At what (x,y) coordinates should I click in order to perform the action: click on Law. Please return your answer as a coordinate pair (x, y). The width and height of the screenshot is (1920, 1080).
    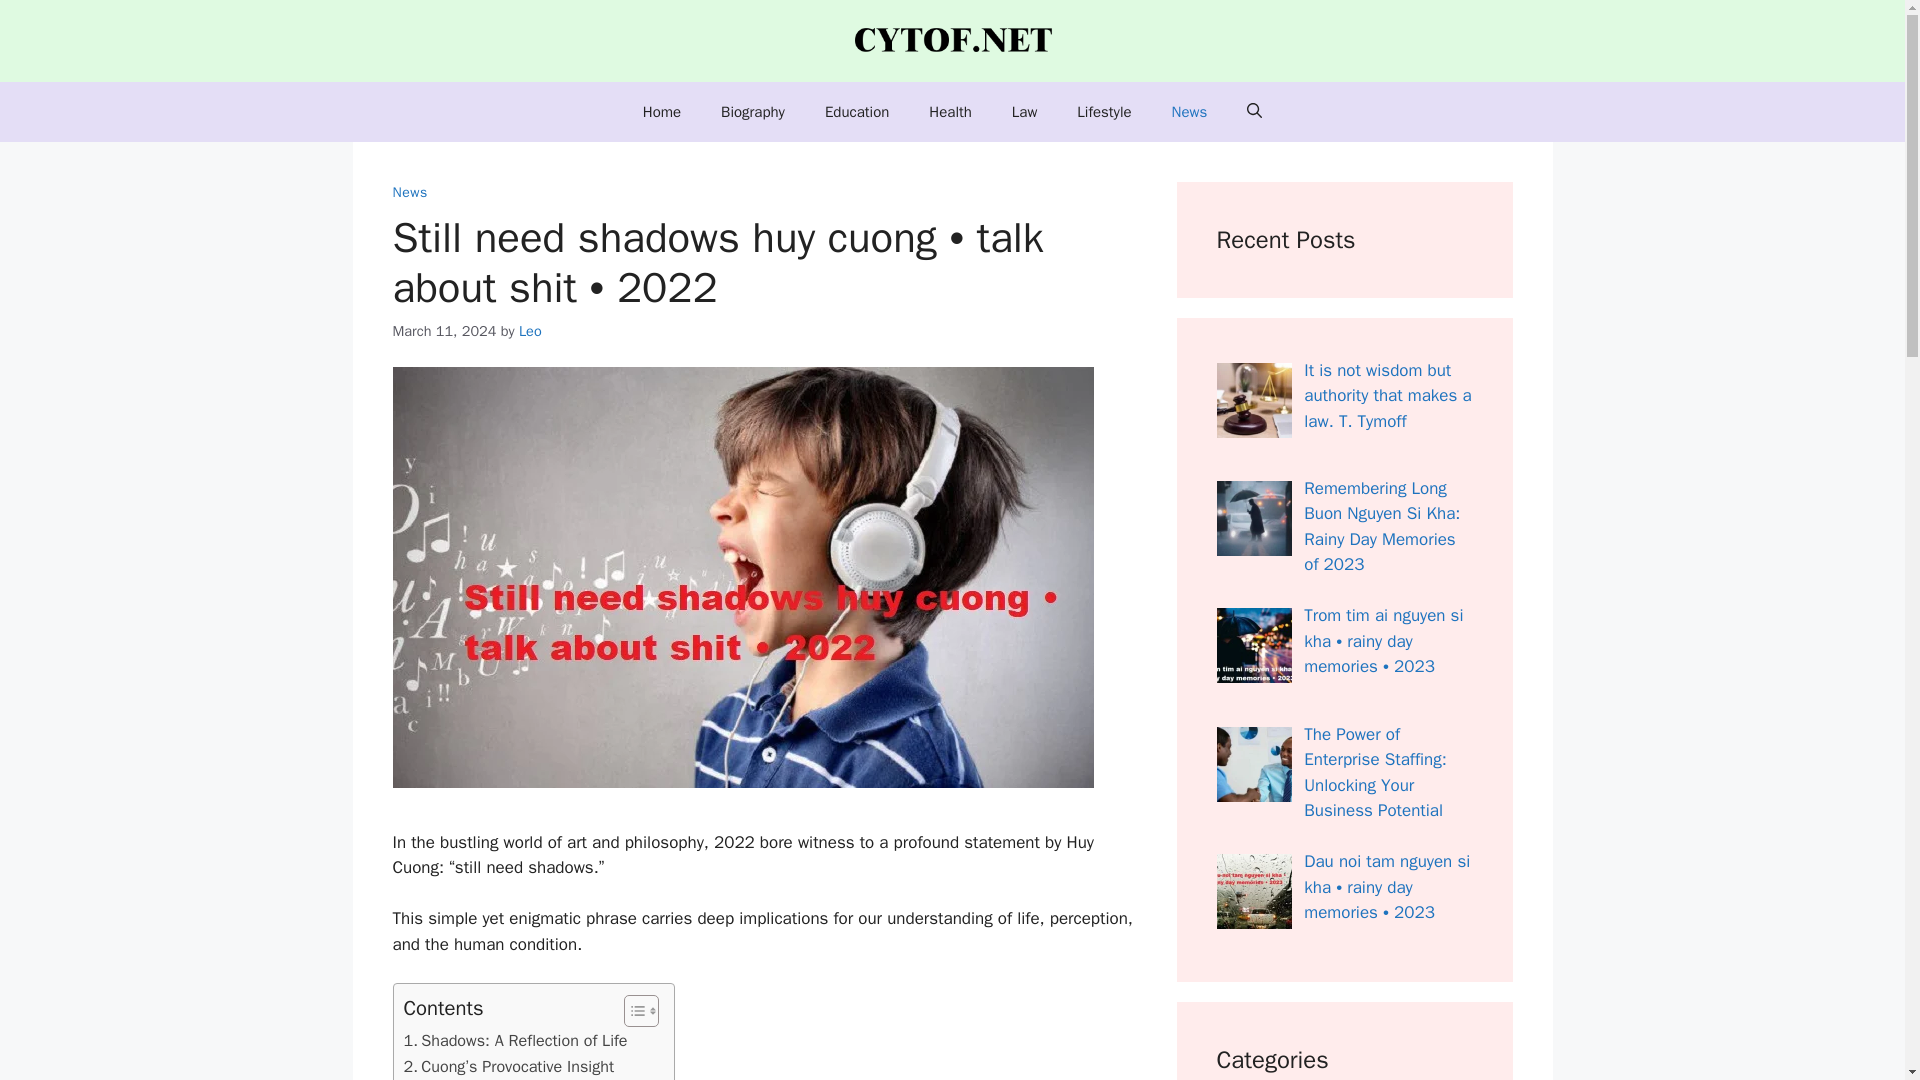
    Looking at the image, I should click on (1024, 112).